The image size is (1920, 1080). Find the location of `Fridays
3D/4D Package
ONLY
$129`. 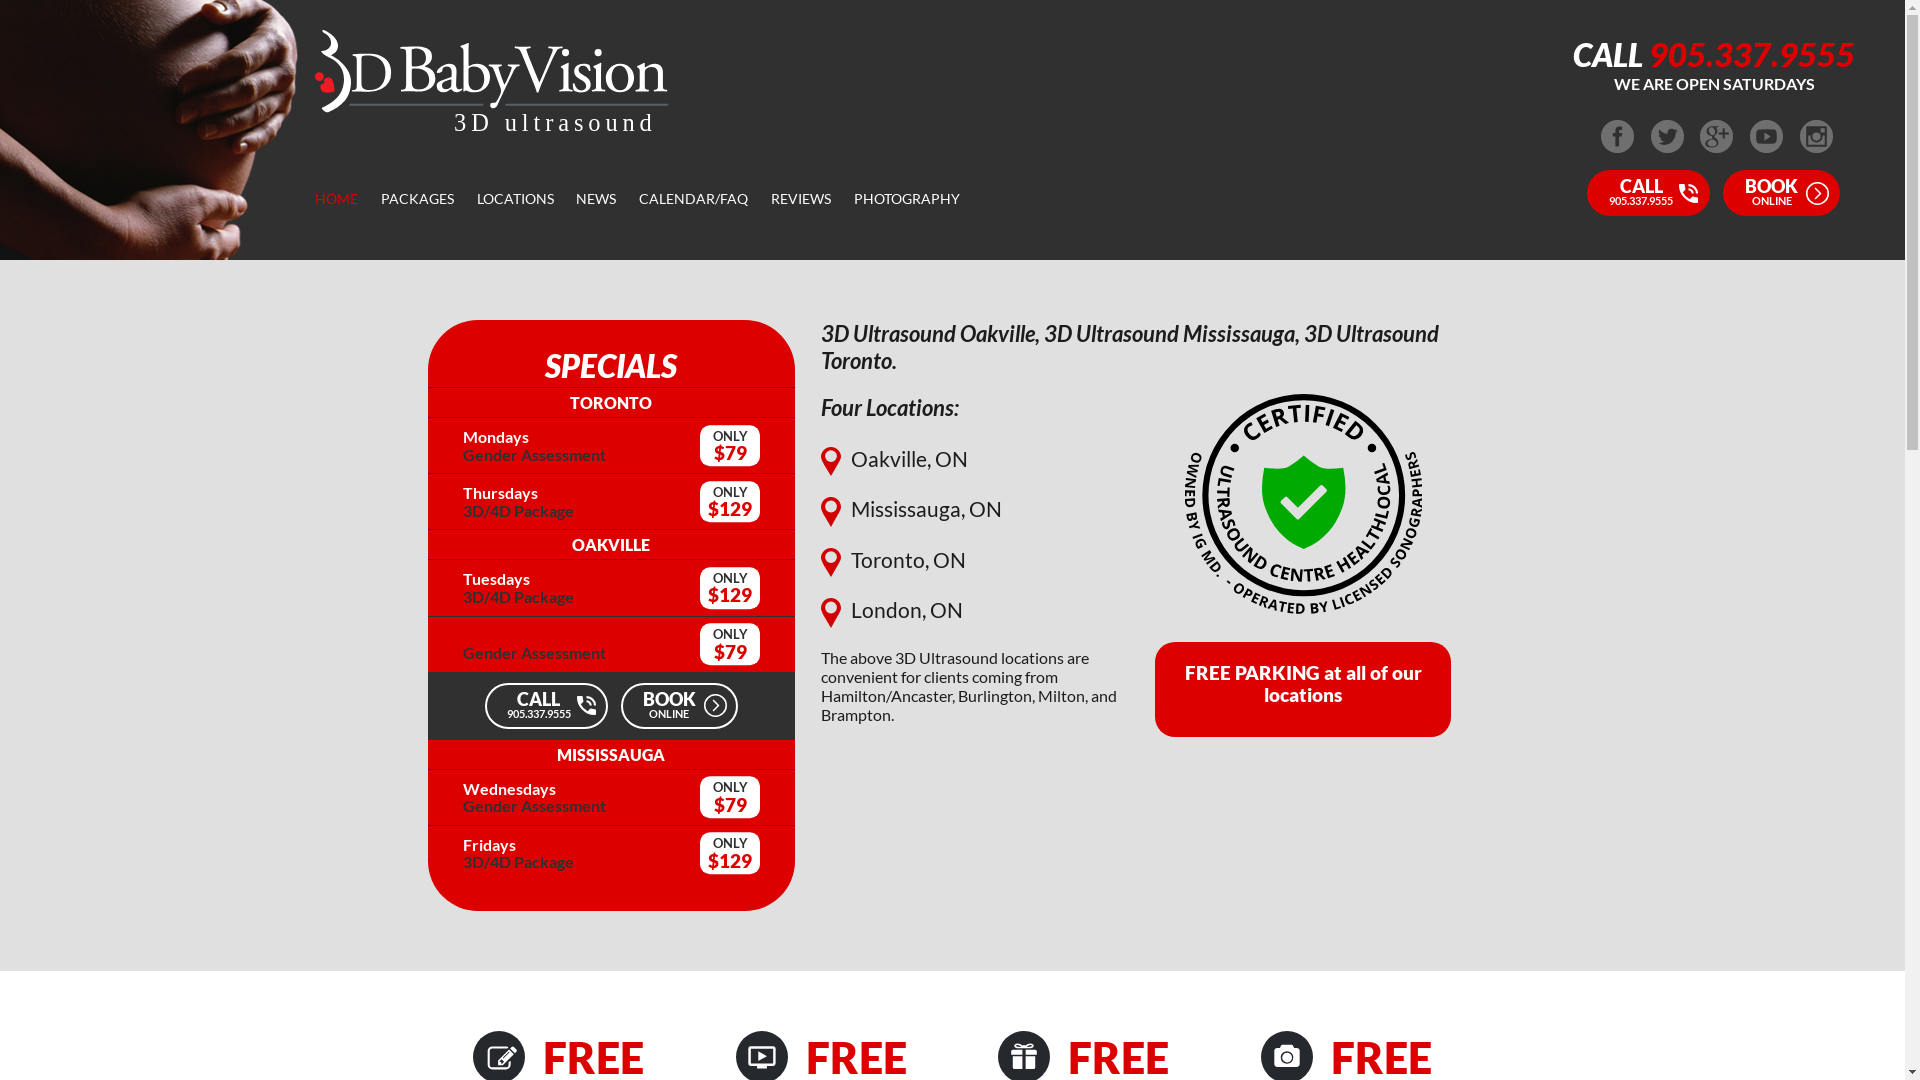

Fridays
3D/4D Package
ONLY
$129 is located at coordinates (612, 854).